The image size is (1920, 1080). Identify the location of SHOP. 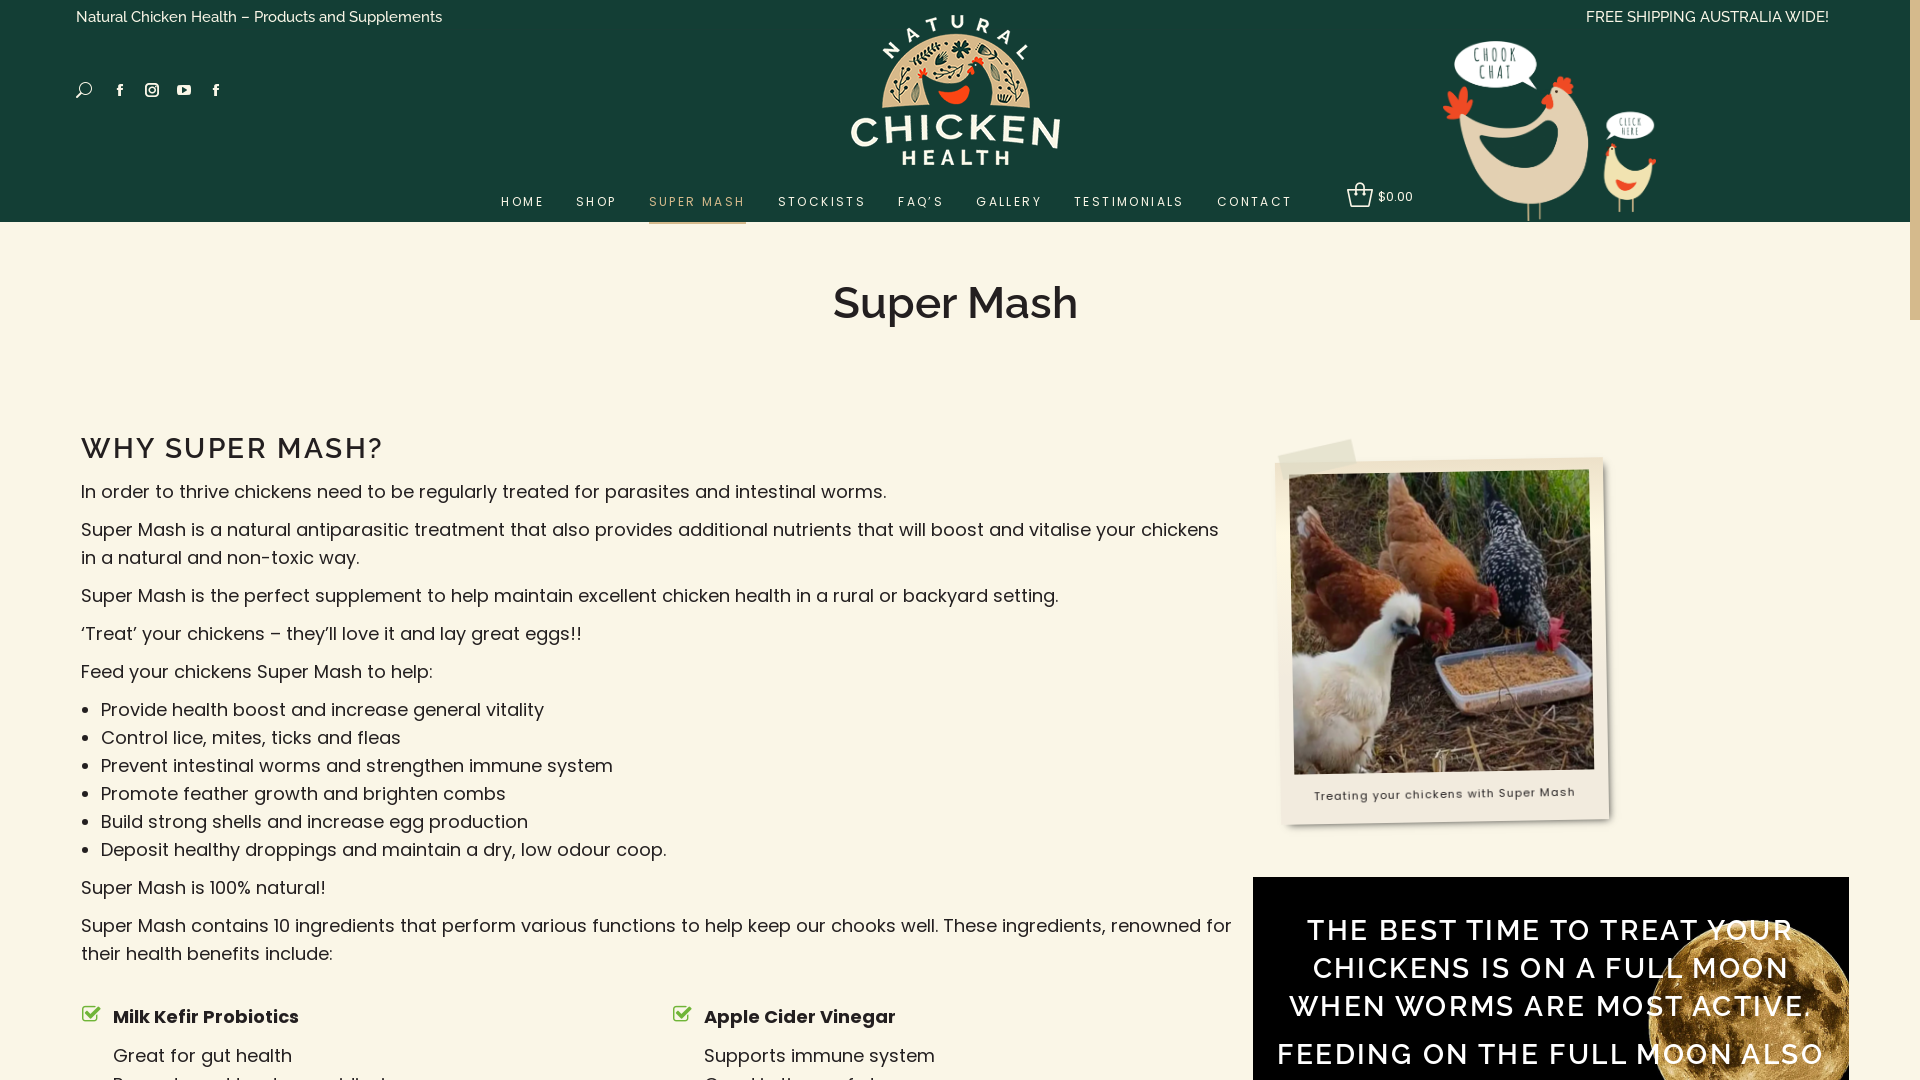
(596, 202).